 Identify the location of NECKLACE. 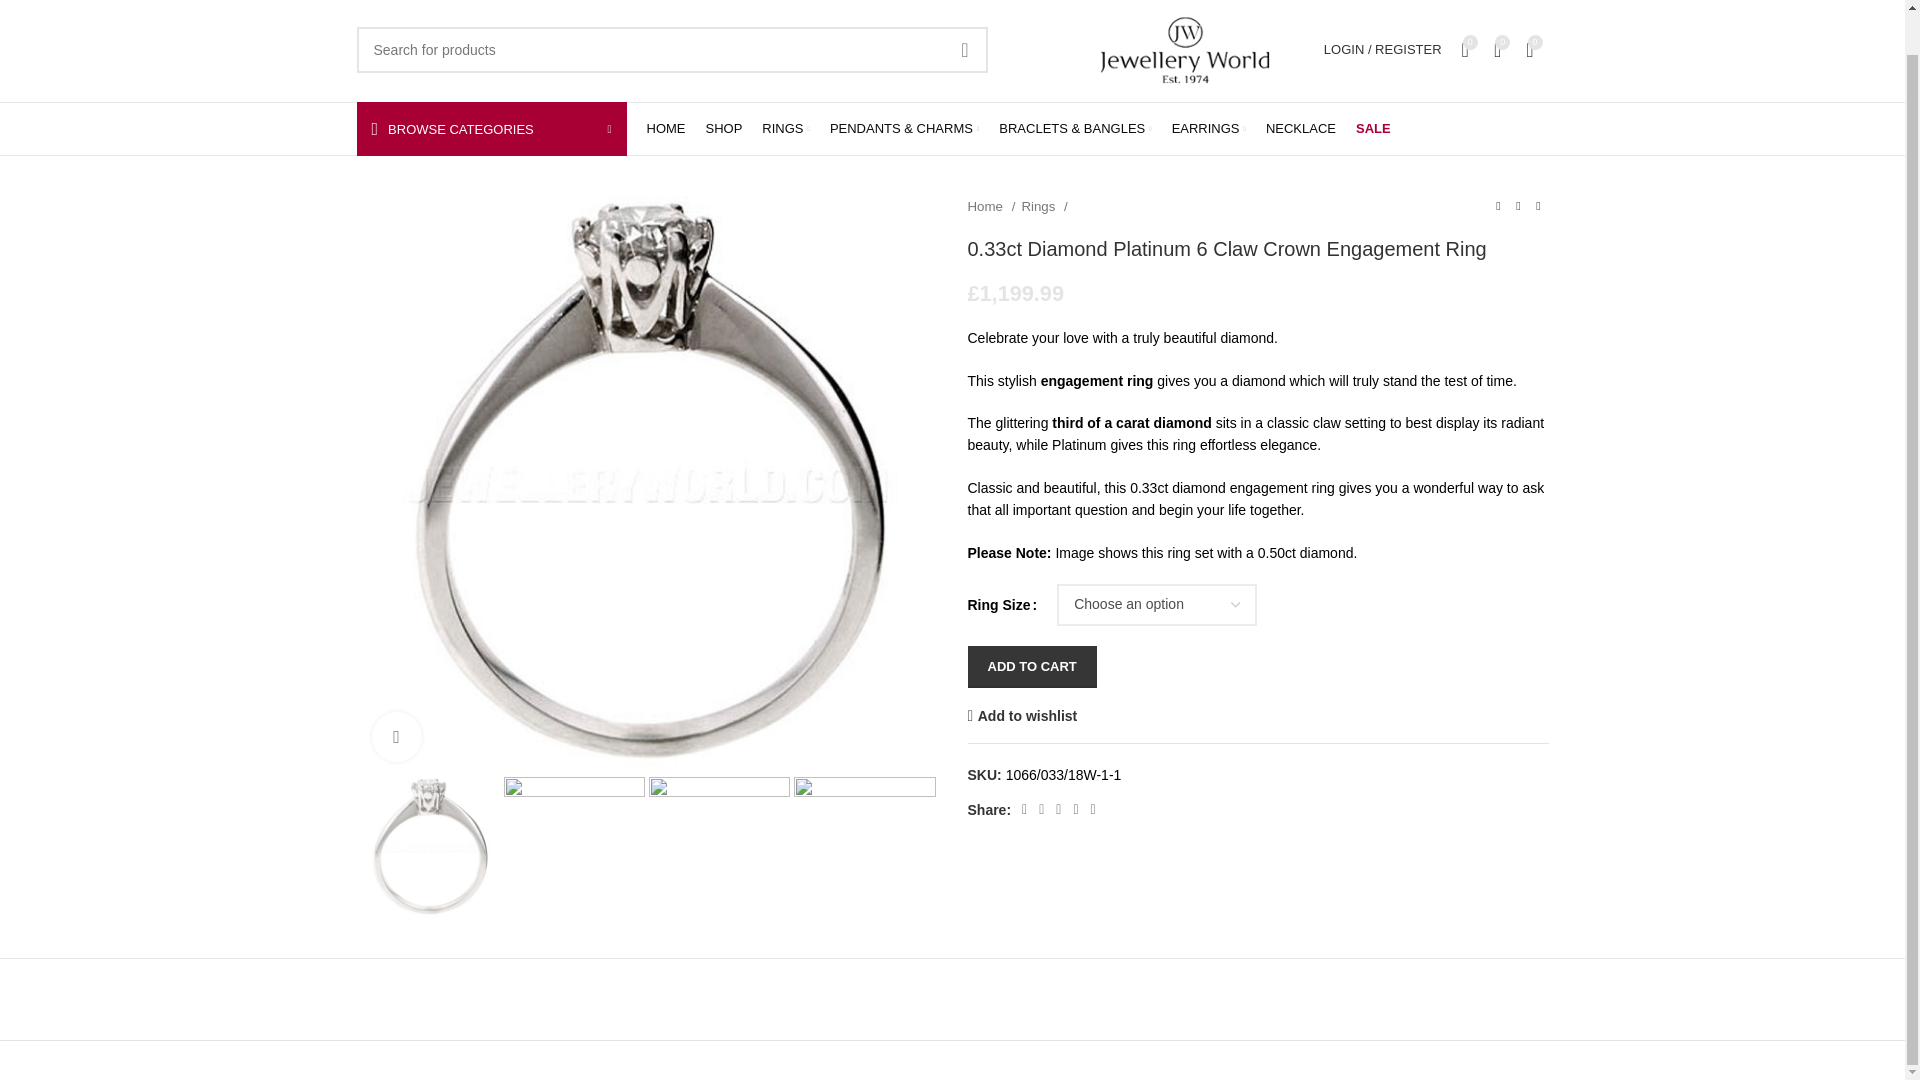
(1300, 129).